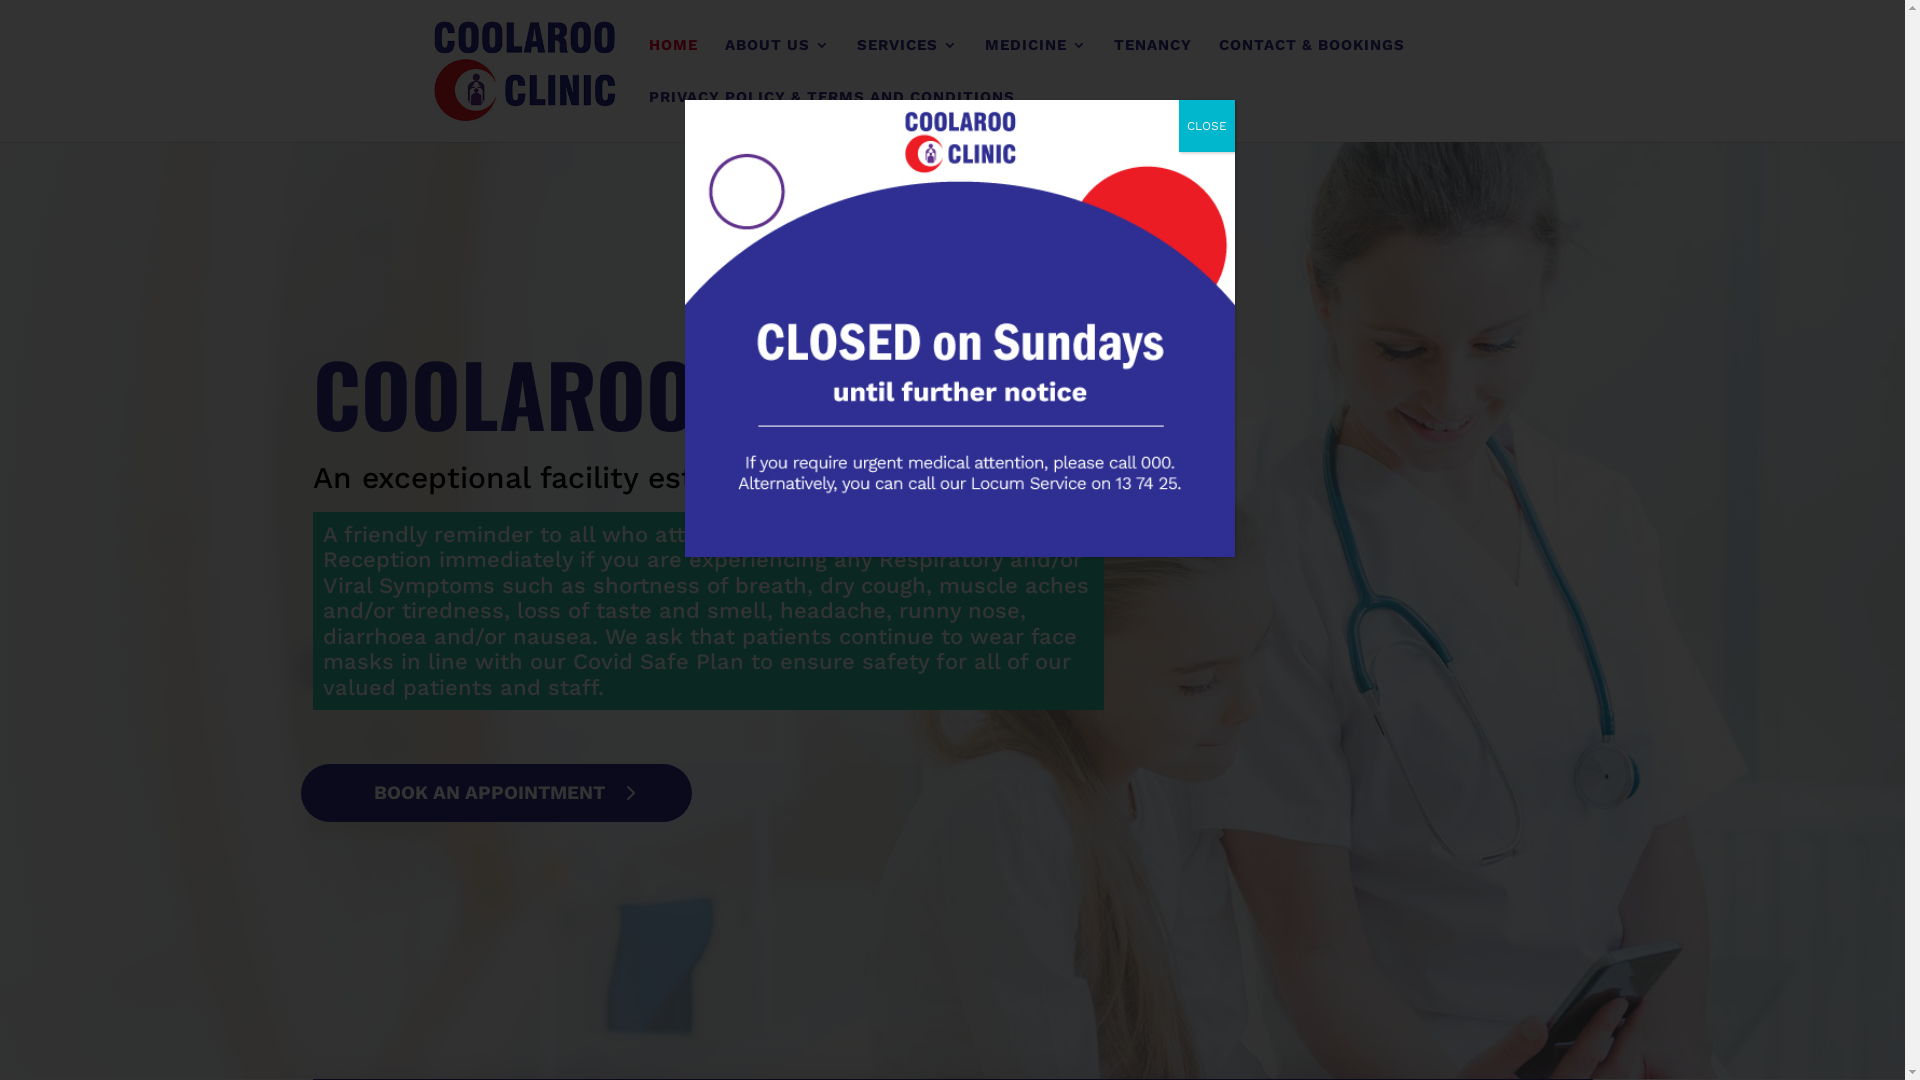 The height and width of the screenshot is (1080, 1920). Describe the element at coordinates (778, 64) in the screenshot. I see `ABOUT US` at that location.